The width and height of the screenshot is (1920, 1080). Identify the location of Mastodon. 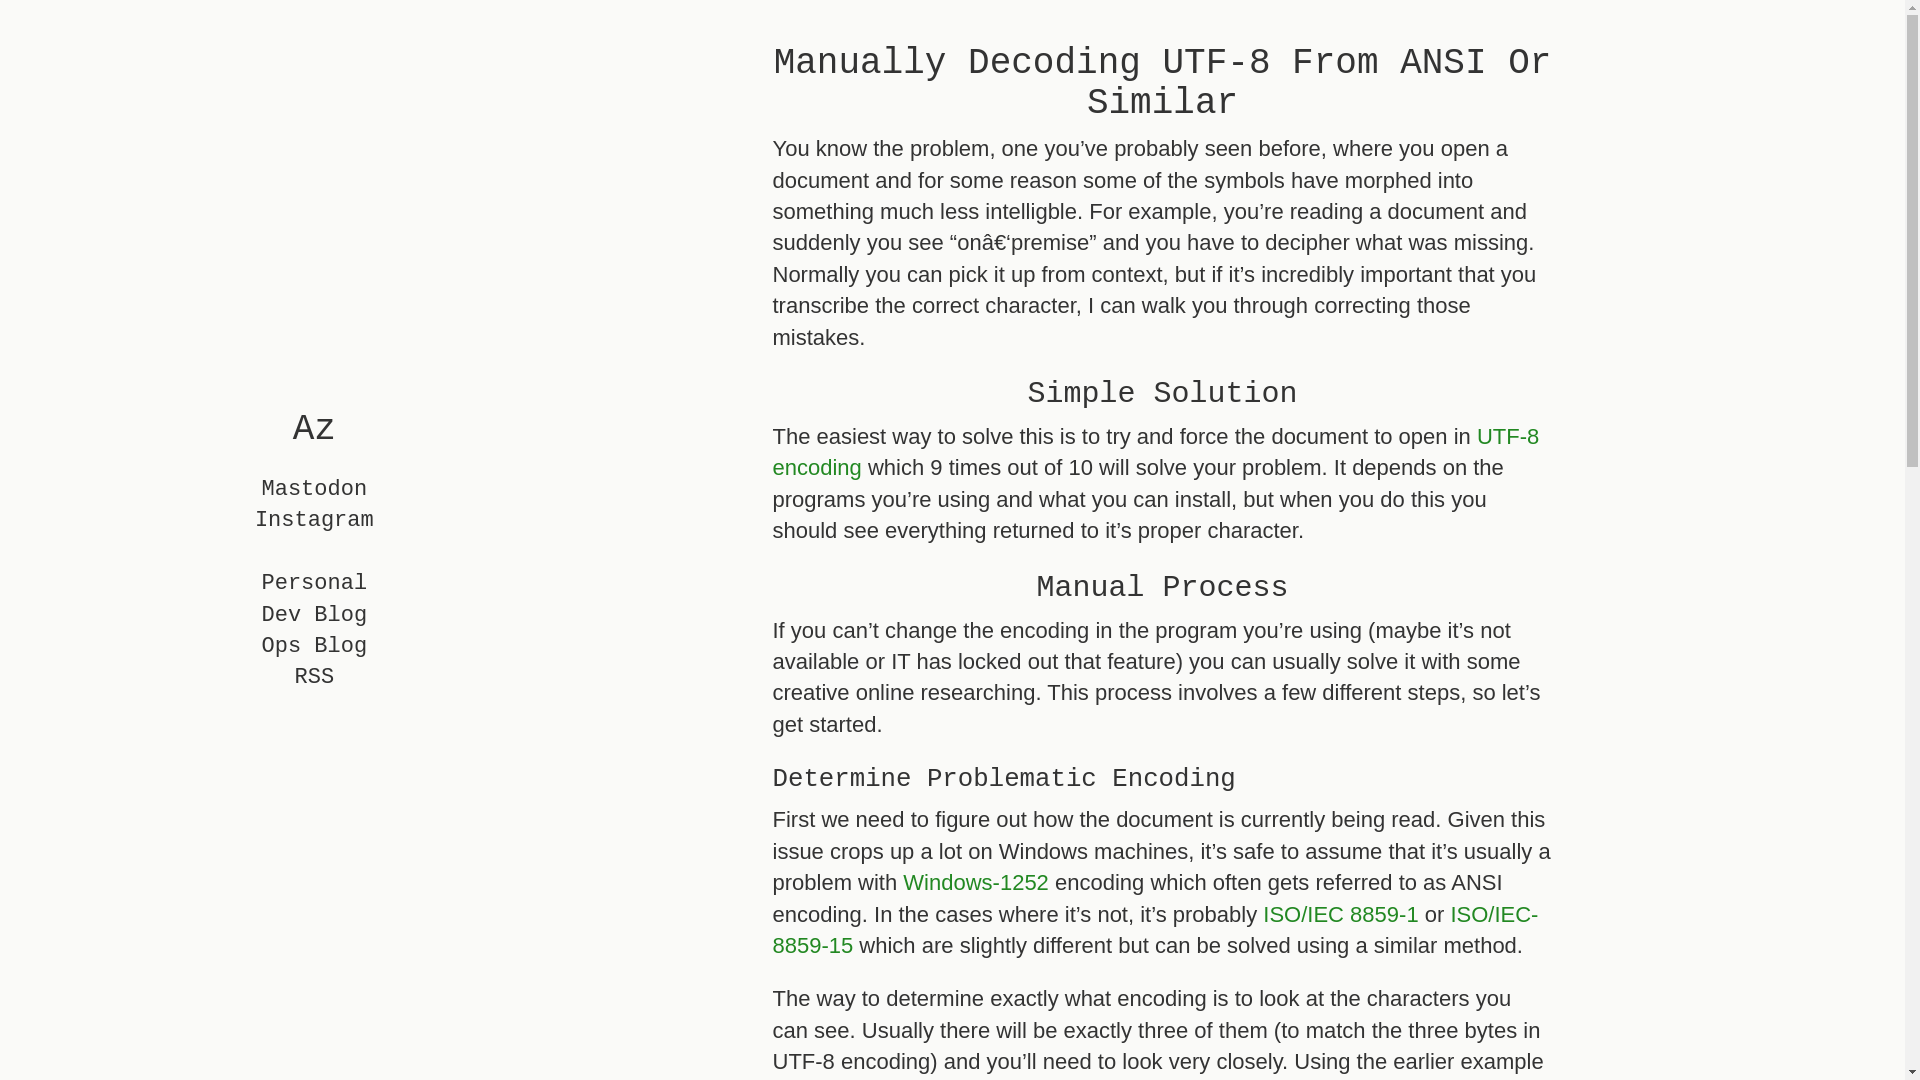
(314, 490).